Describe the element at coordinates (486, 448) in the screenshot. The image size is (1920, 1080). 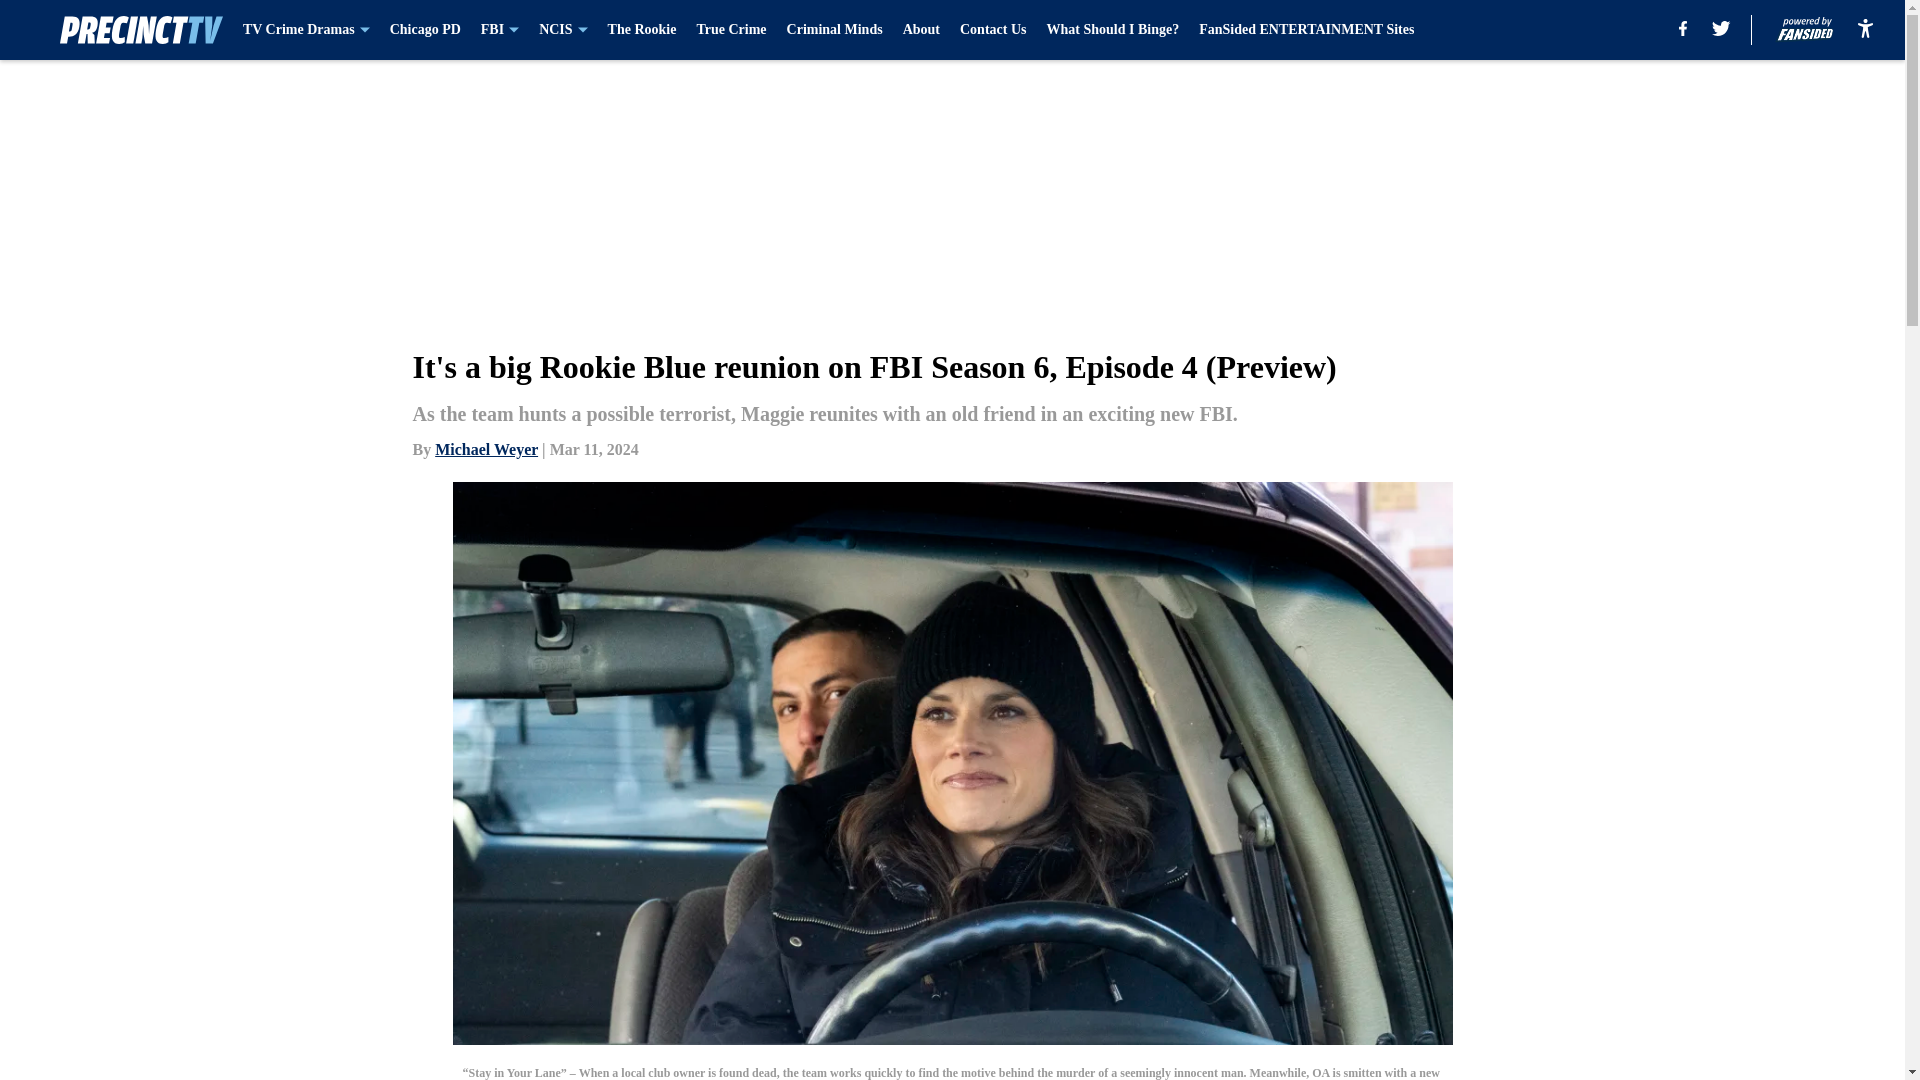
I see `Michael Weyer` at that location.